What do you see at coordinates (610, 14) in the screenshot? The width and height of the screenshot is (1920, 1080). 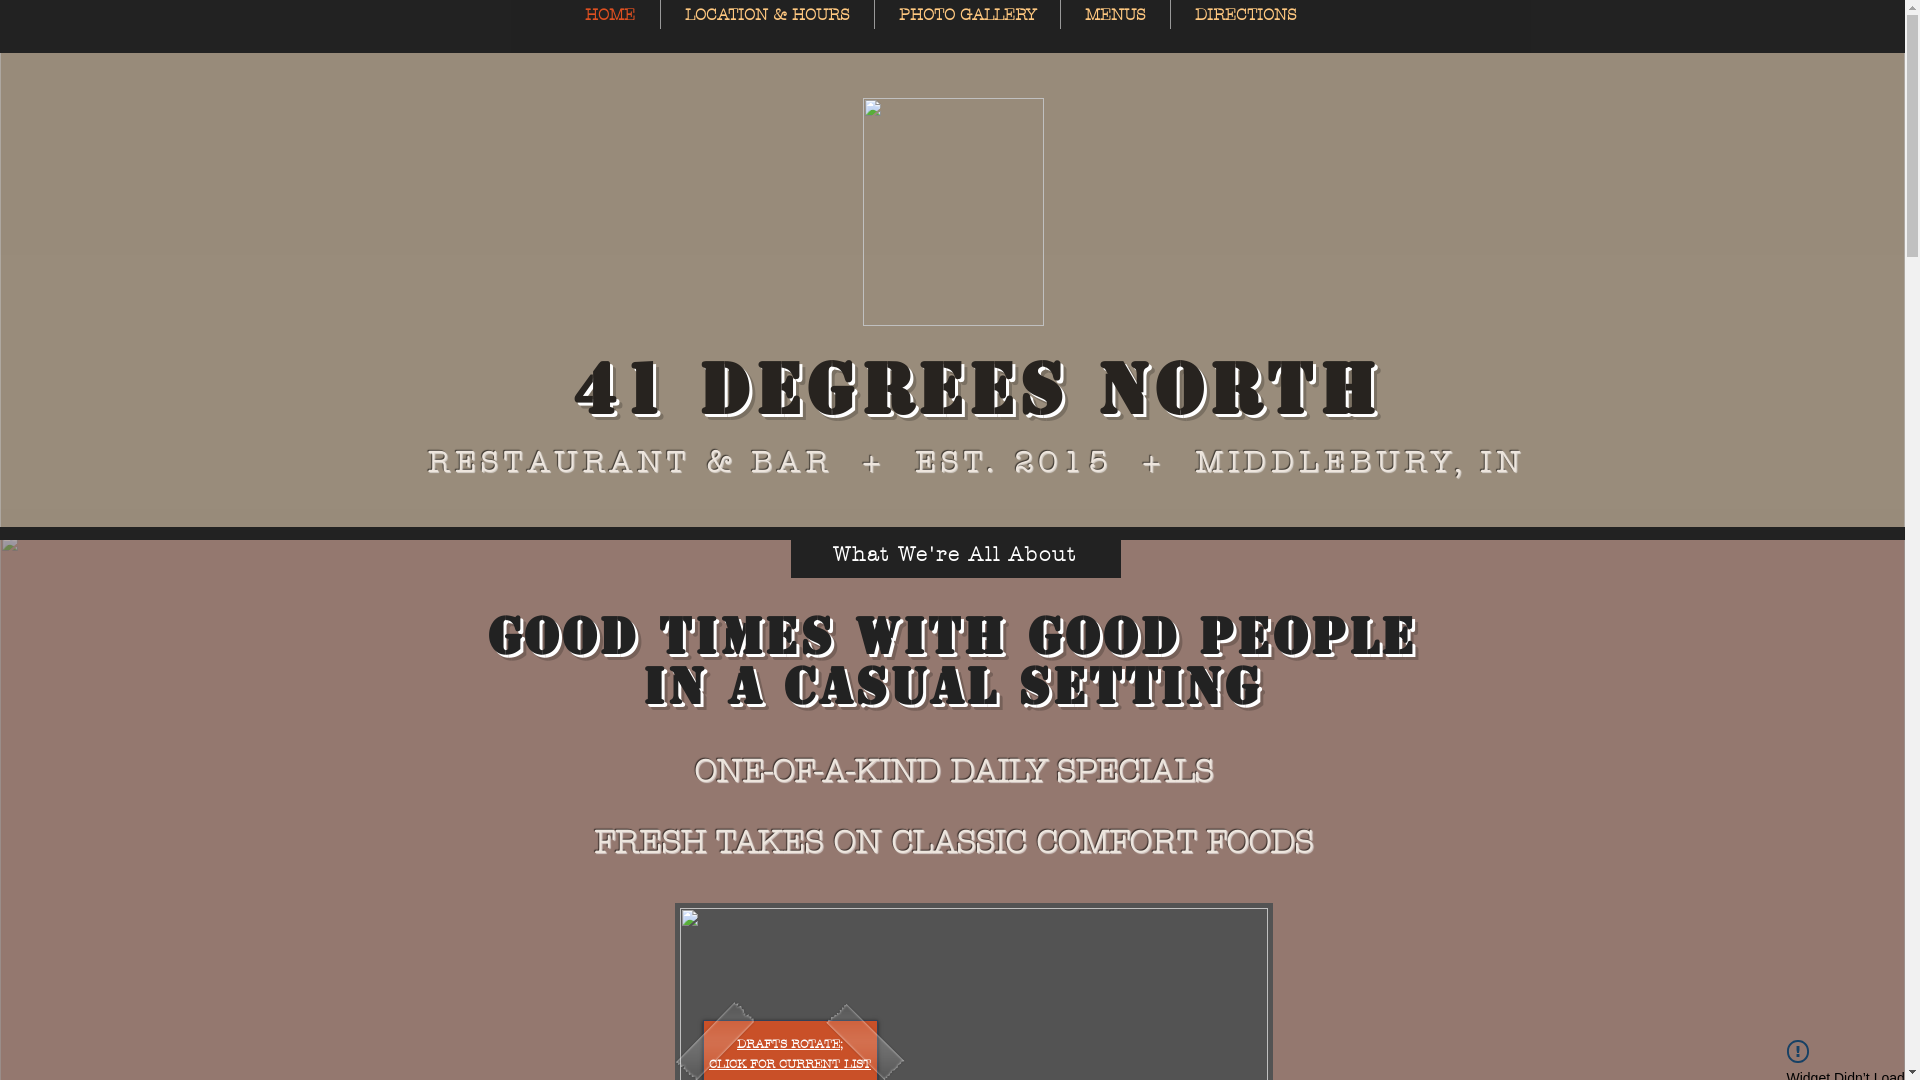 I see `HOME` at bounding box center [610, 14].